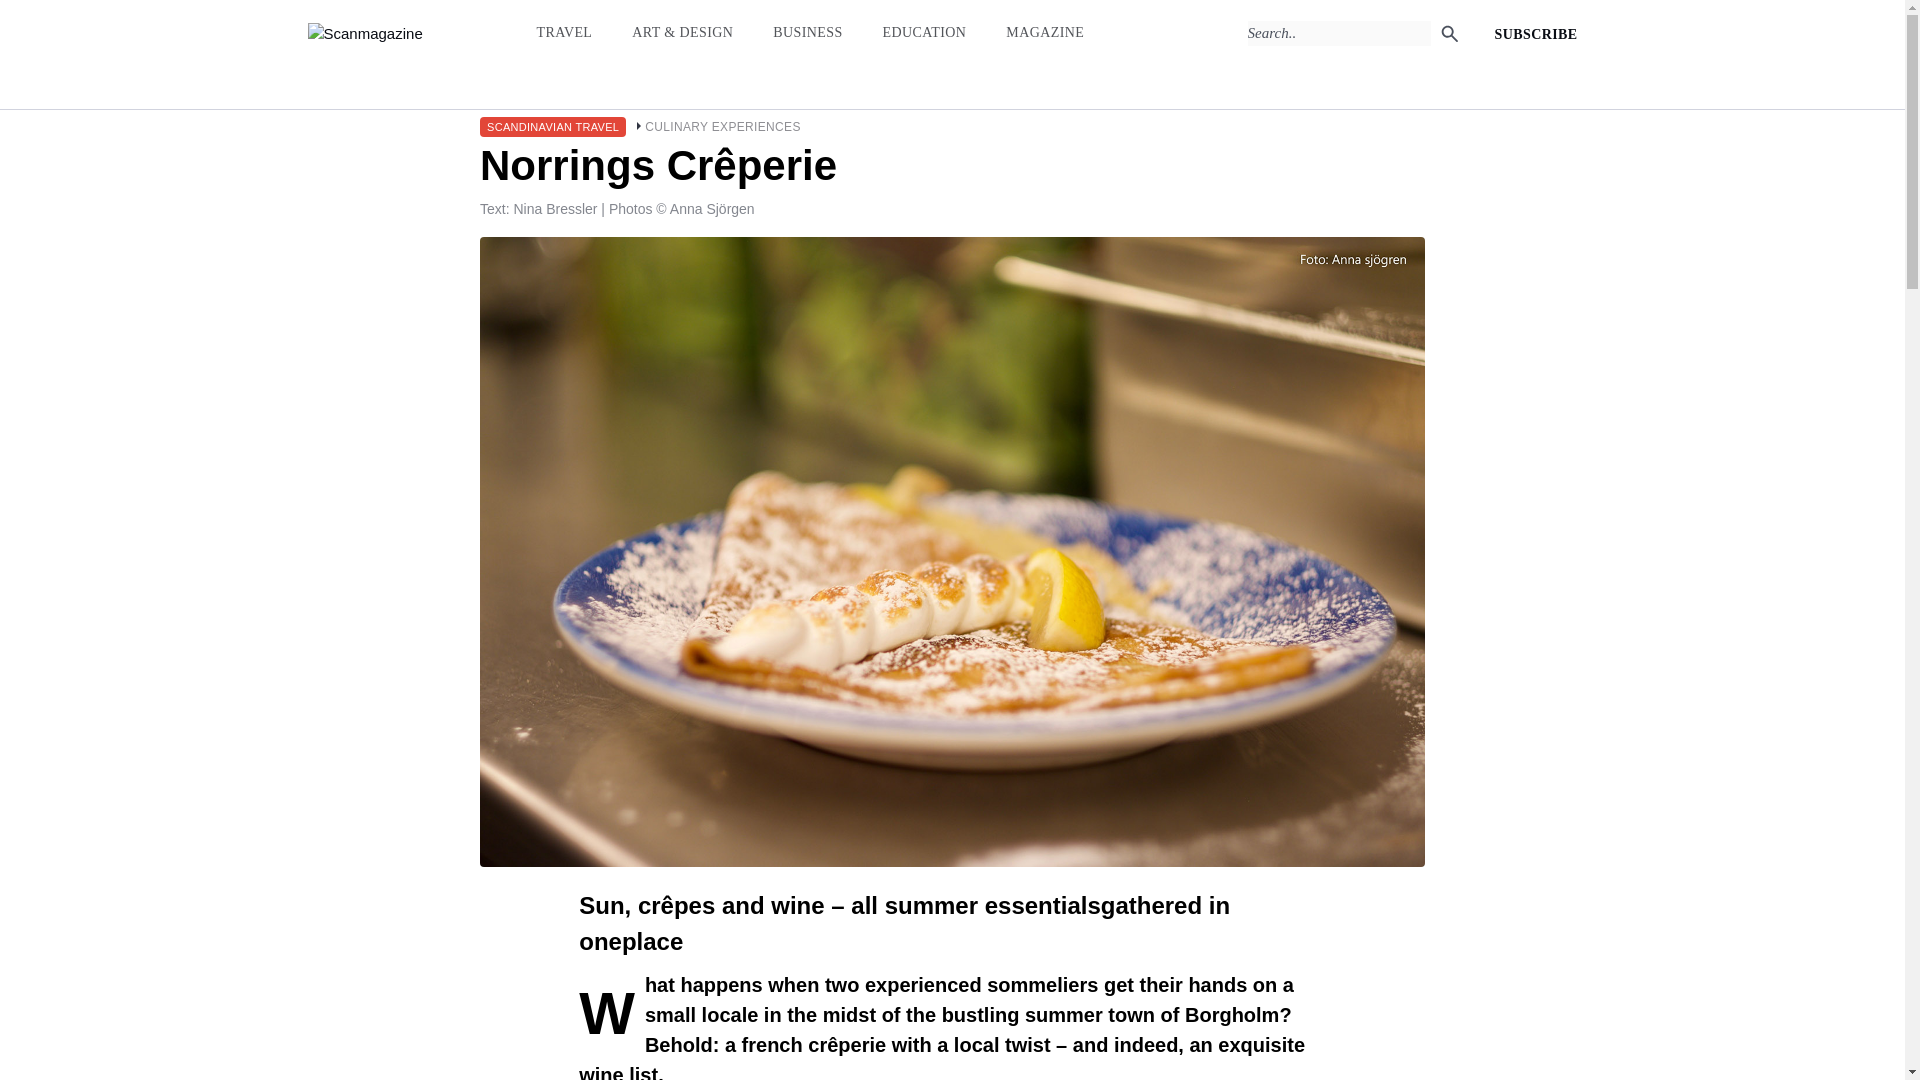 The image size is (1920, 1080). I want to click on BUSINESS, so click(808, 32).